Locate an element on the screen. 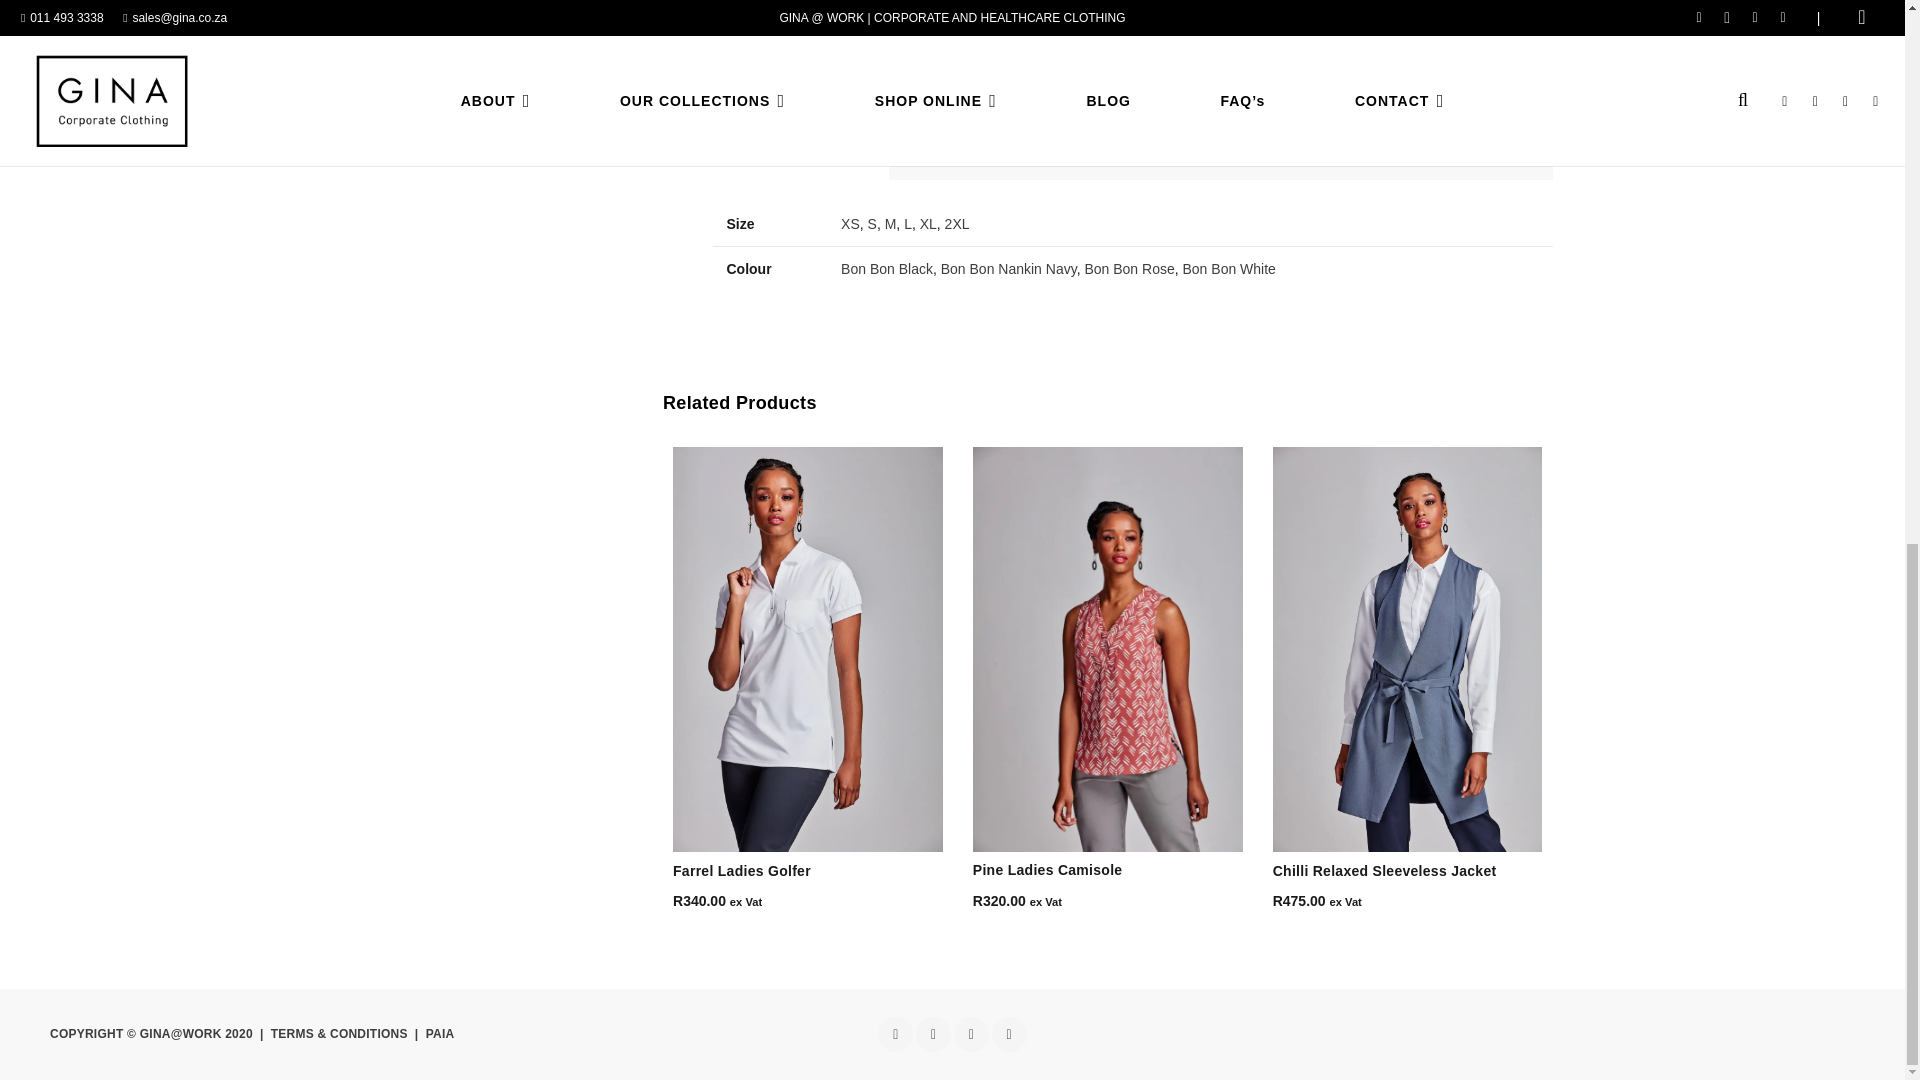 This screenshot has width=1920, height=1080. Pimento Drawing Large is located at coordinates (872, 41).